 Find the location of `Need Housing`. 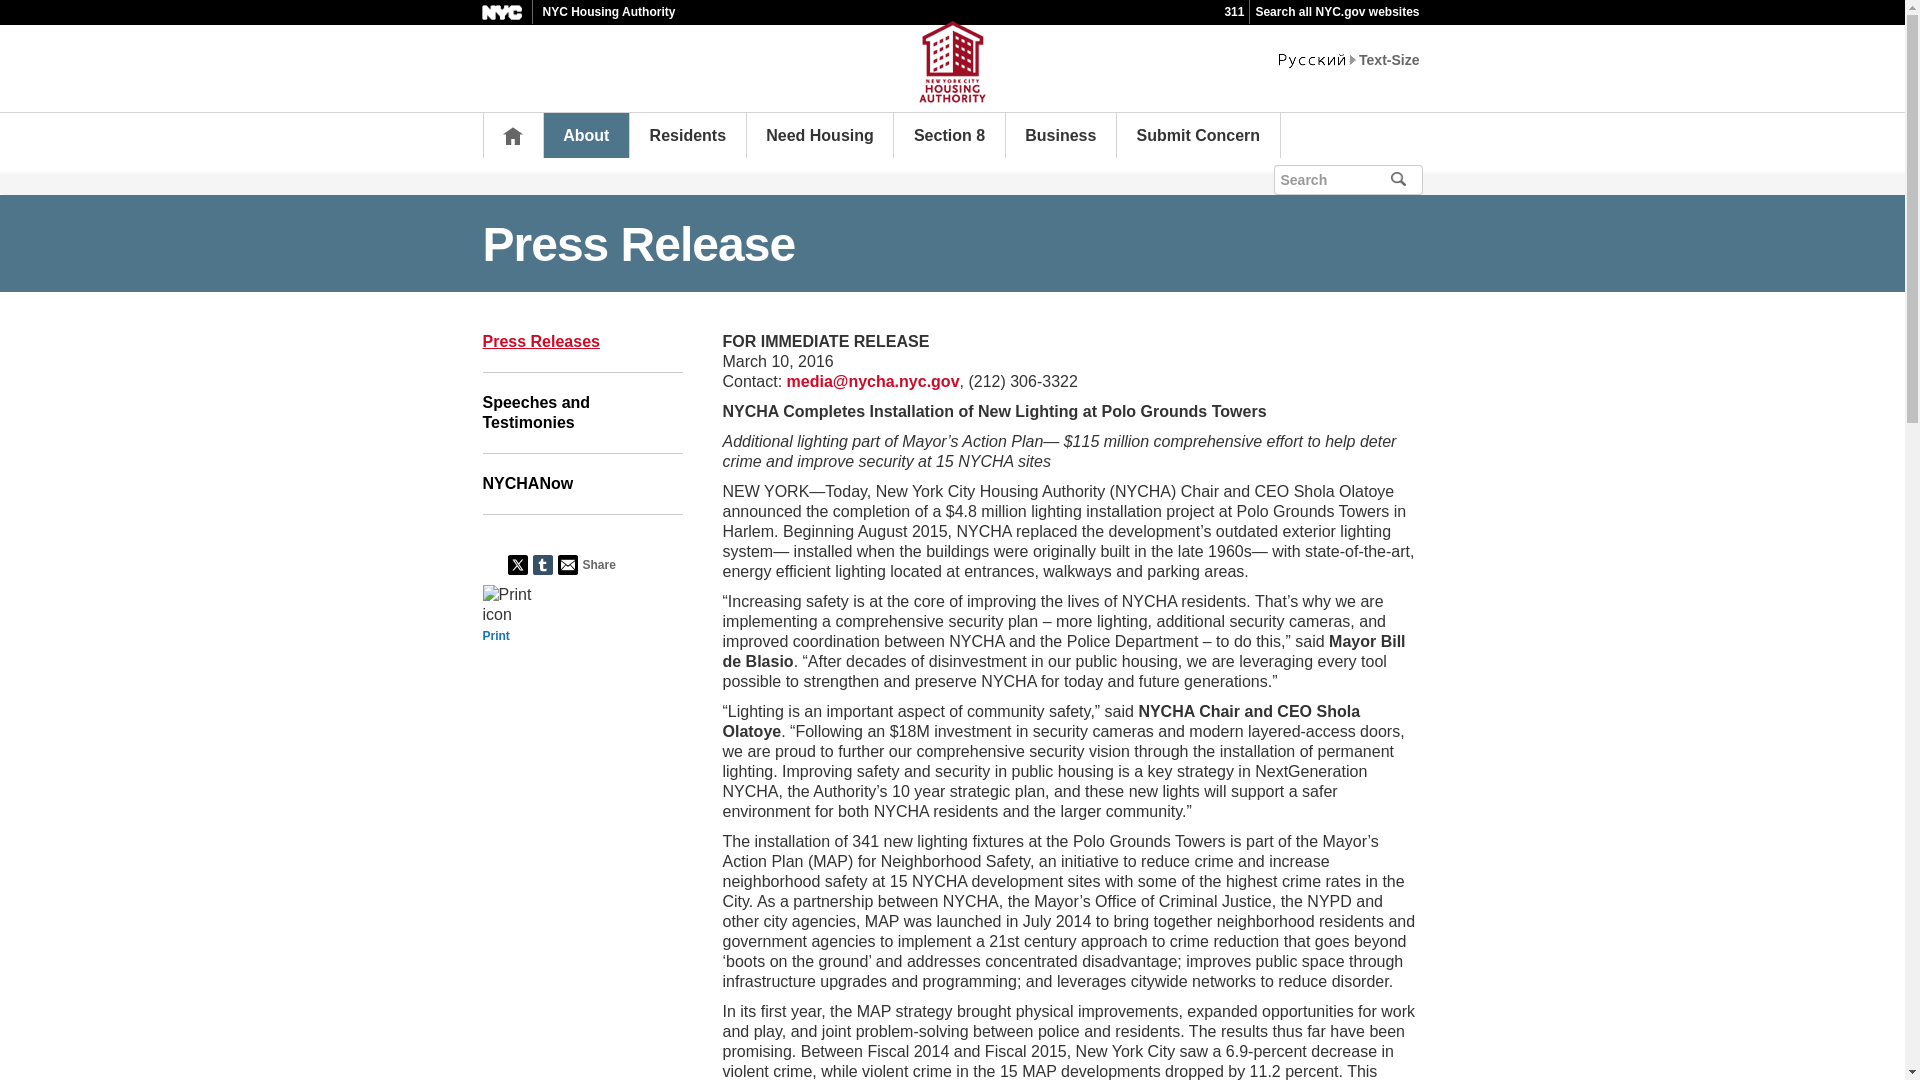

Need Housing is located at coordinates (820, 135).